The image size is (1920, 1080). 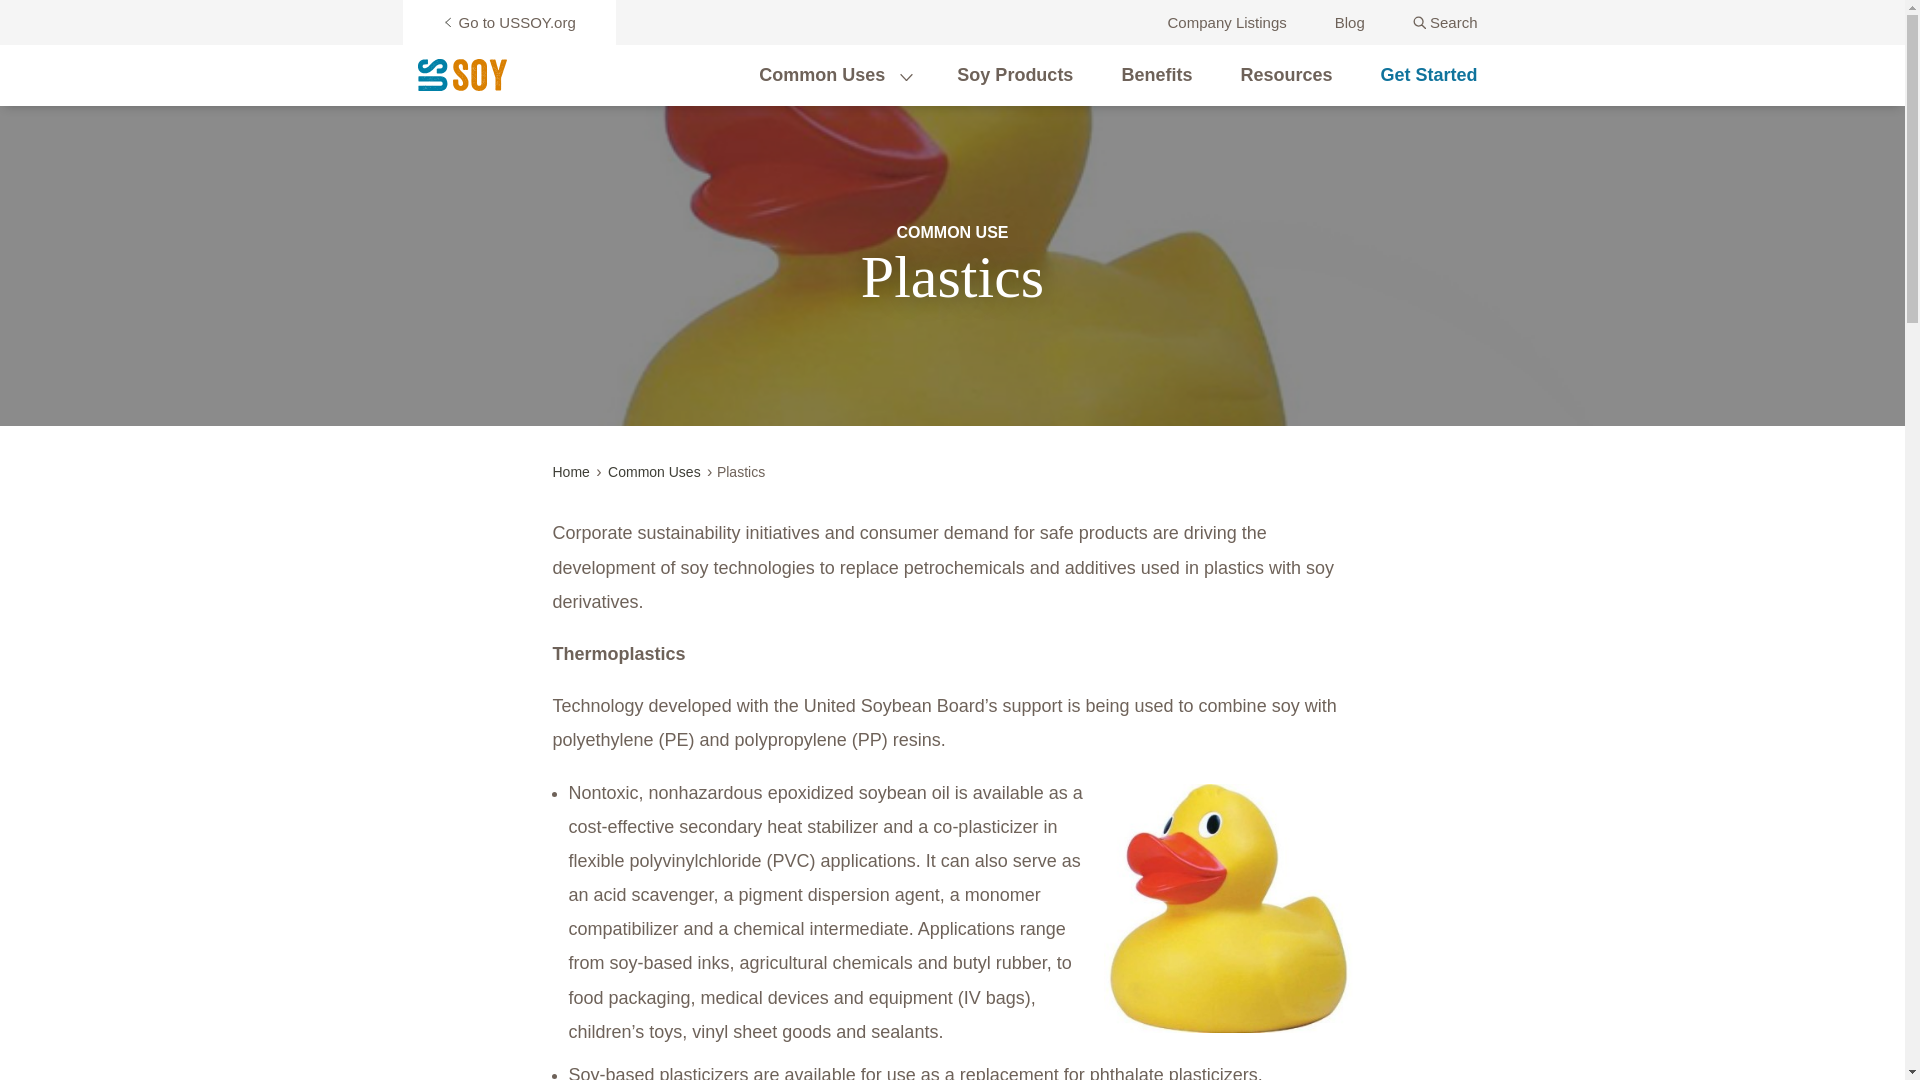 What do you see at coordinates (822, 74) in the screenshot?
I see `Common Uses` at bounding box center [822, 74].